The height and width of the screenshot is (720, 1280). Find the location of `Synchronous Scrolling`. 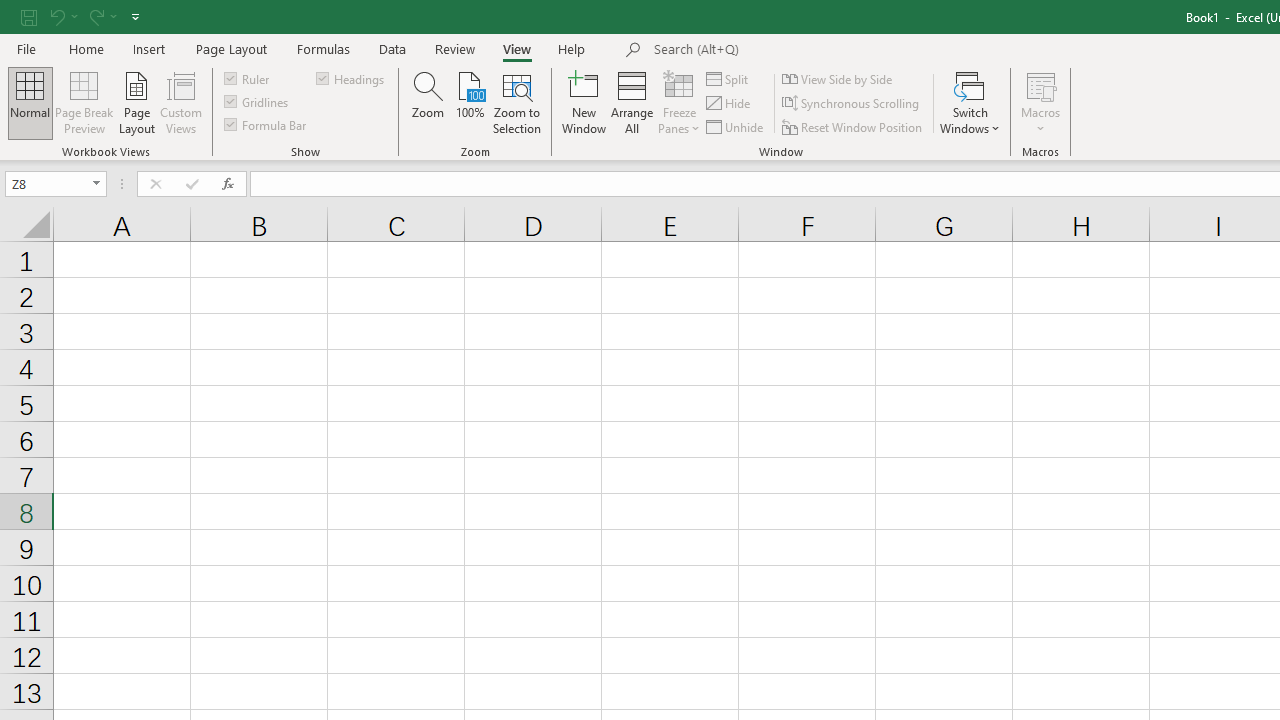

Synchronous Scrolling is located at coordinates (852, 104).